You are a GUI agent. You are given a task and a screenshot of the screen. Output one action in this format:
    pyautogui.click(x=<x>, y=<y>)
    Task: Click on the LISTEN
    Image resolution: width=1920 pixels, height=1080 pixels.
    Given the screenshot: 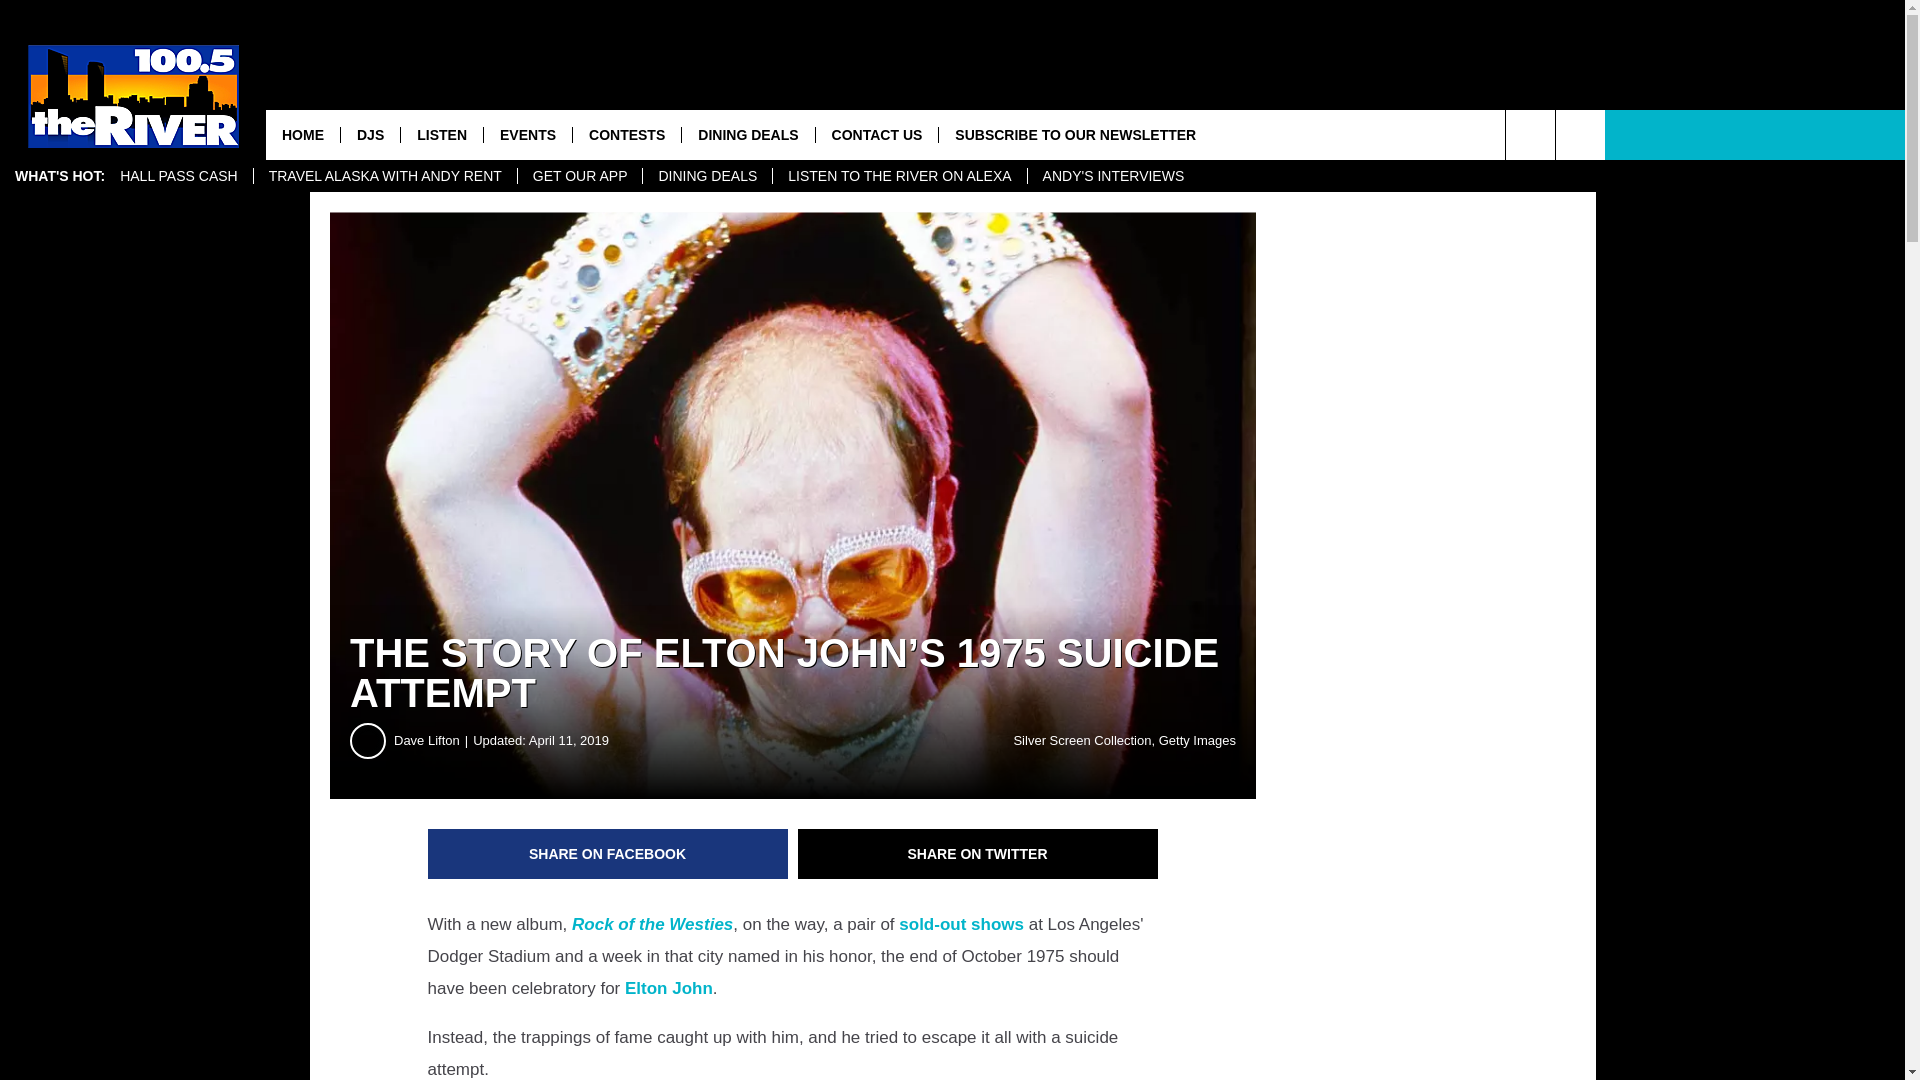 What is the action you would take?
    pyautogui.click(x=441, y=134)
    